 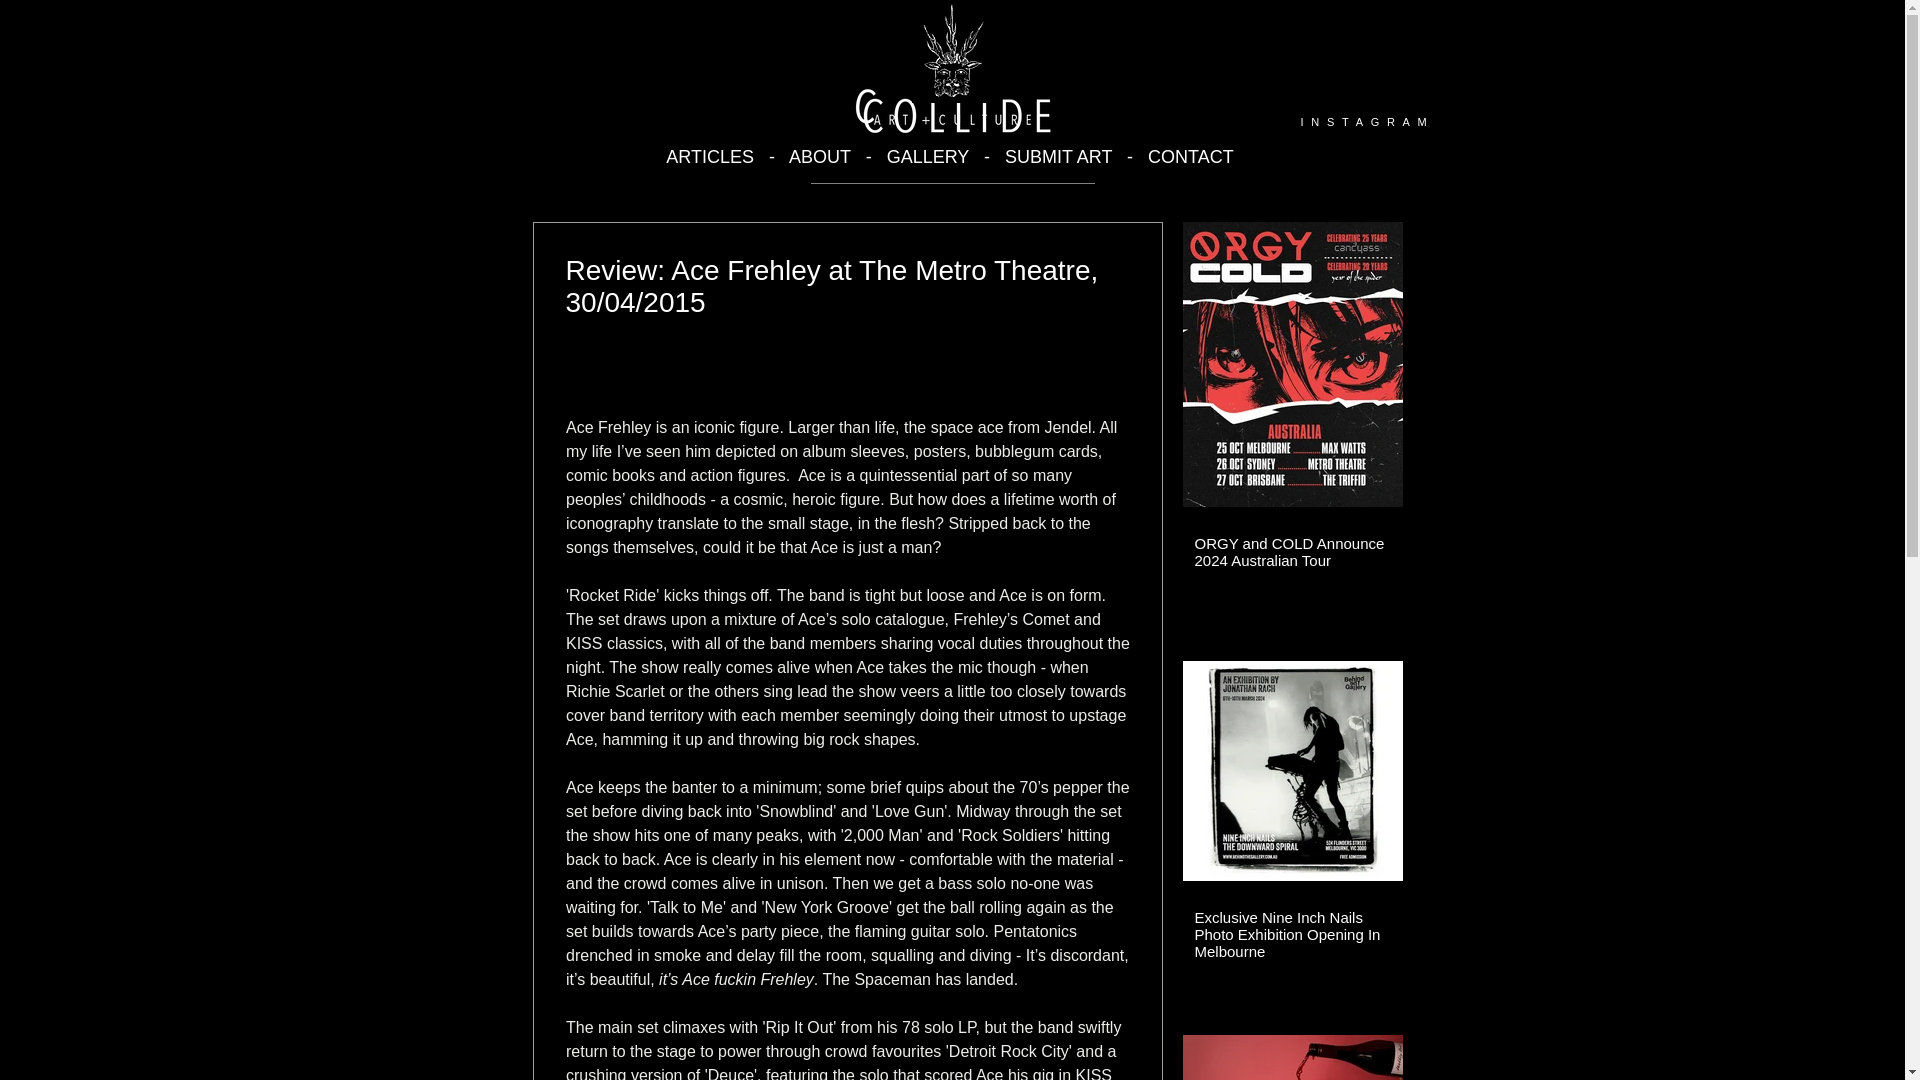 What do you see at coordinates (1292, 552) in the screenshot?
I see `ORGY and COLD Announce 2024 Australian Tour` at bounding box center [1292, 552].